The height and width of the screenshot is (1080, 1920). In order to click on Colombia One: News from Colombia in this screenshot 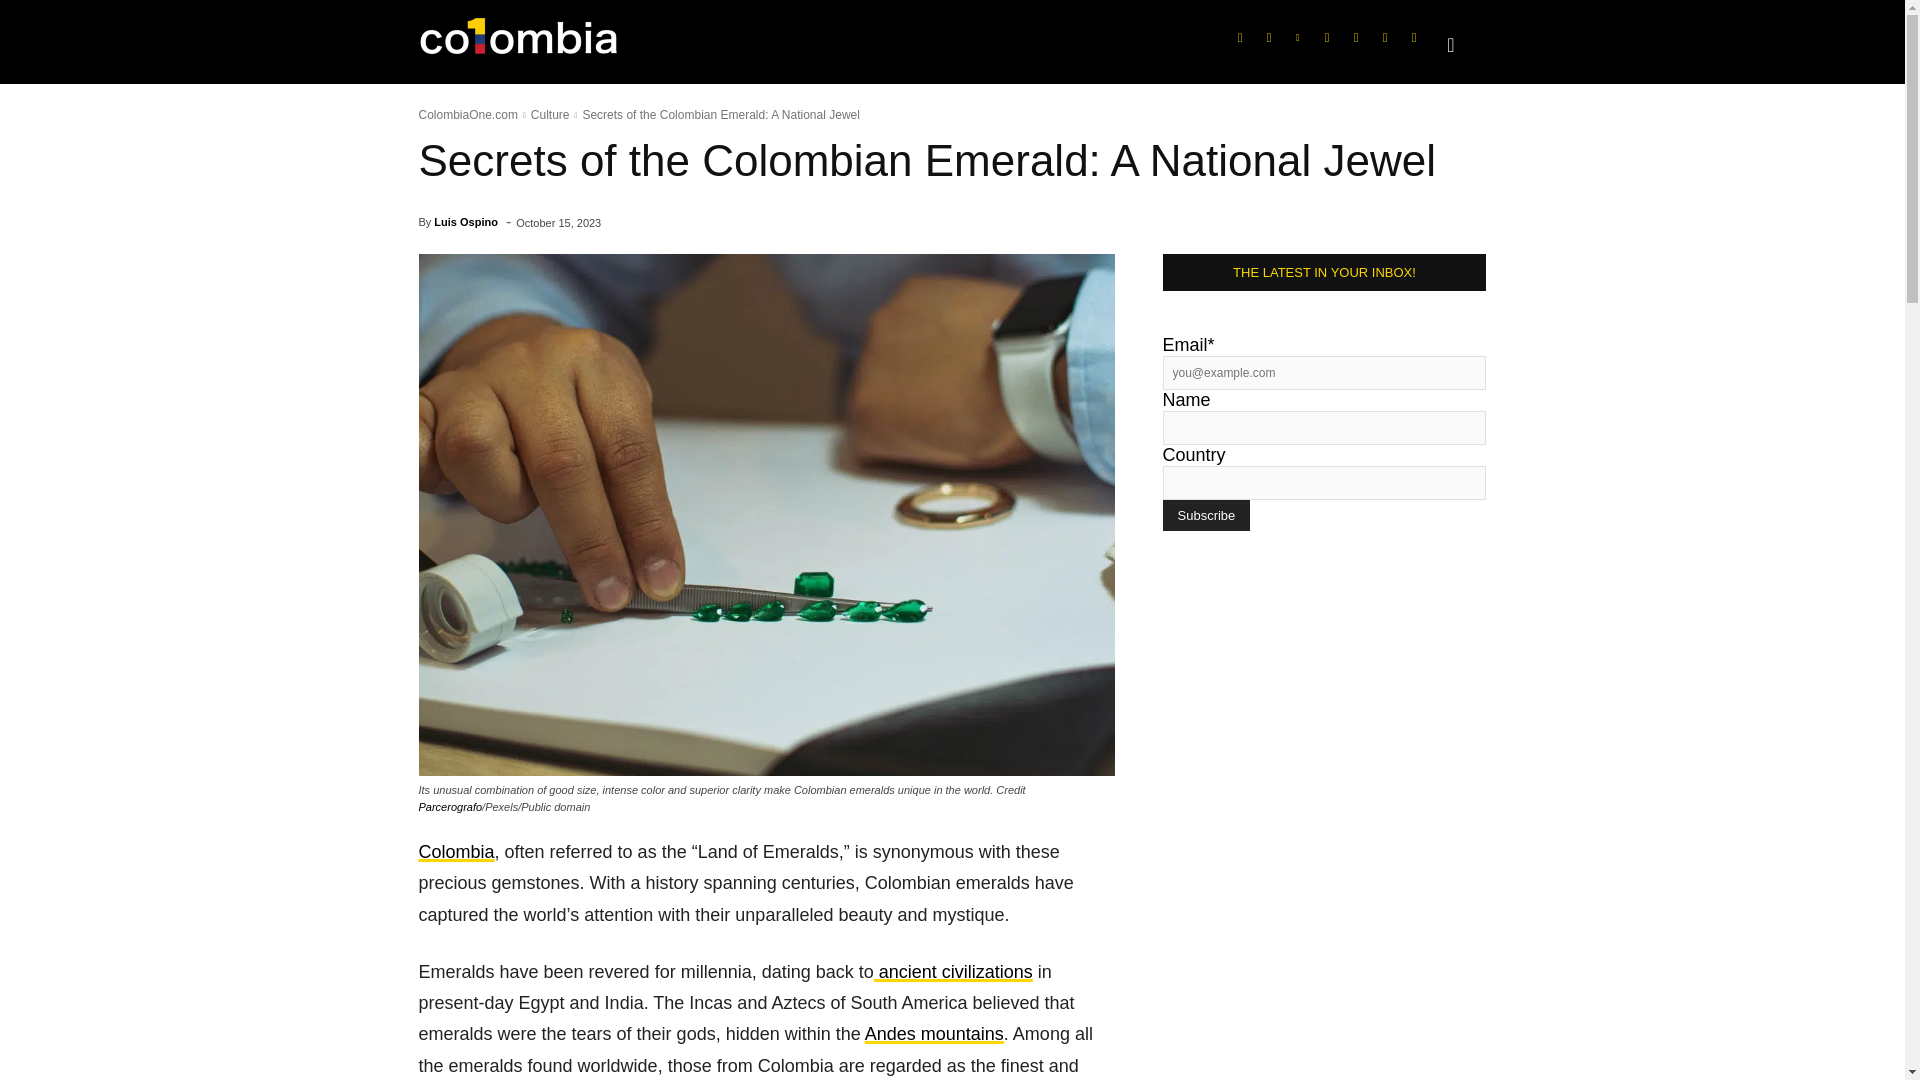, I will do `click(538, 42)`.